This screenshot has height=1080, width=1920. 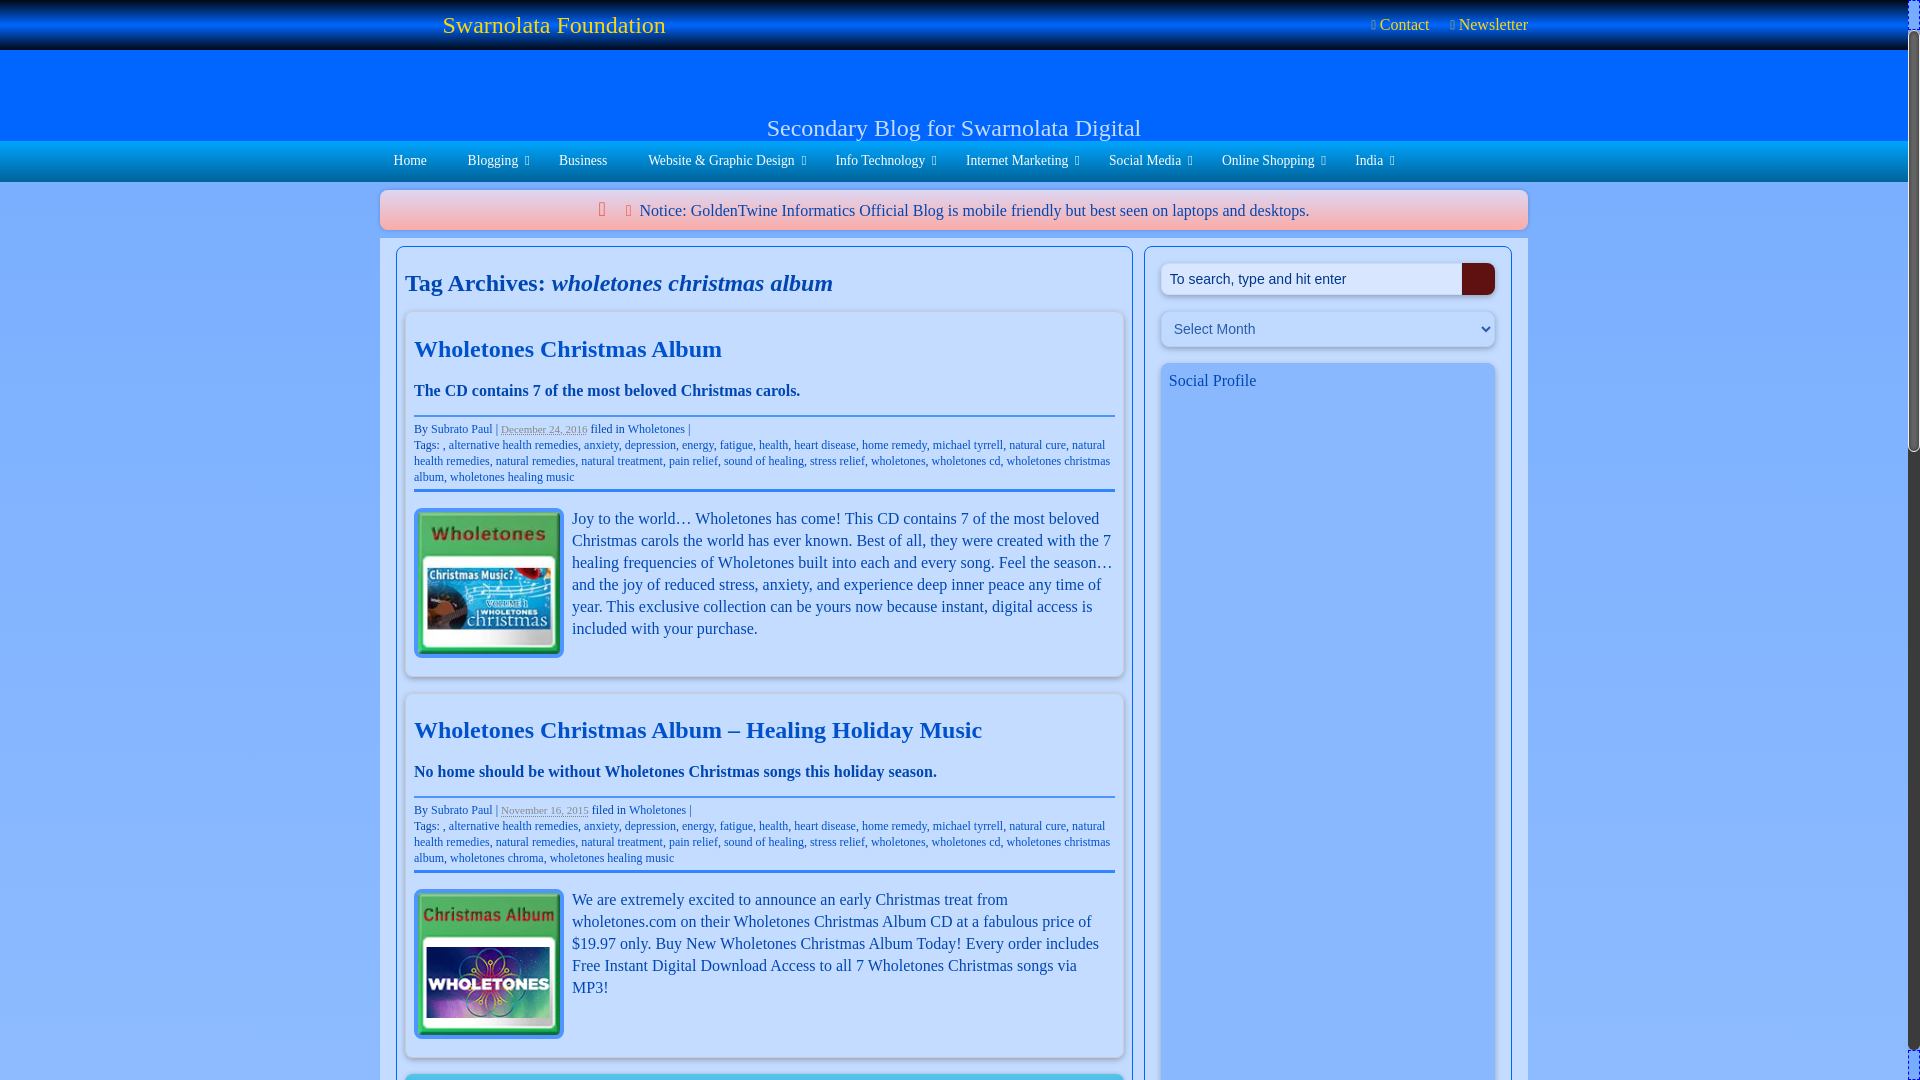 What do you see at coordinates (462, 810) in the screenshot?
I see `View all posts by Subrato Paul` at bounding box center [462, 810].